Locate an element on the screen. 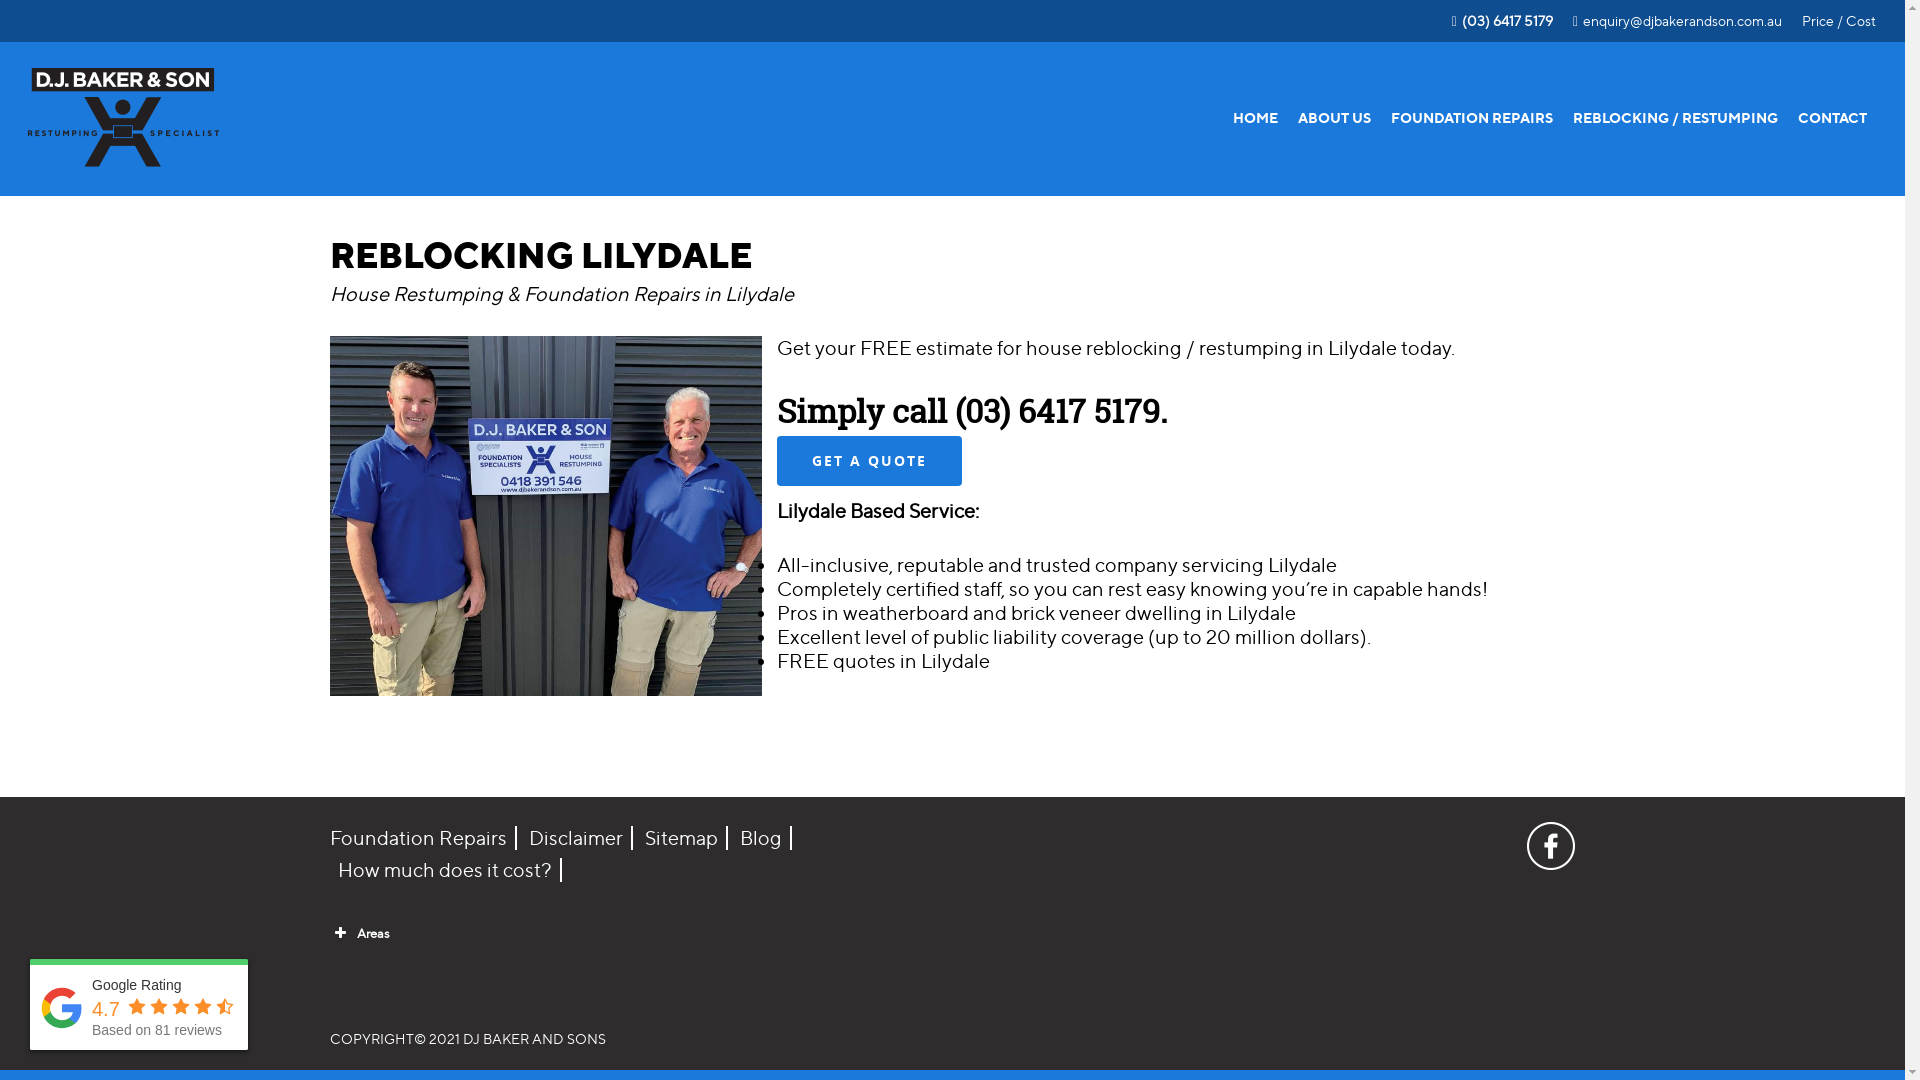 The height and width of the screenshot is (1080, 1920). Sitemap is located at coordinates (682, 838).